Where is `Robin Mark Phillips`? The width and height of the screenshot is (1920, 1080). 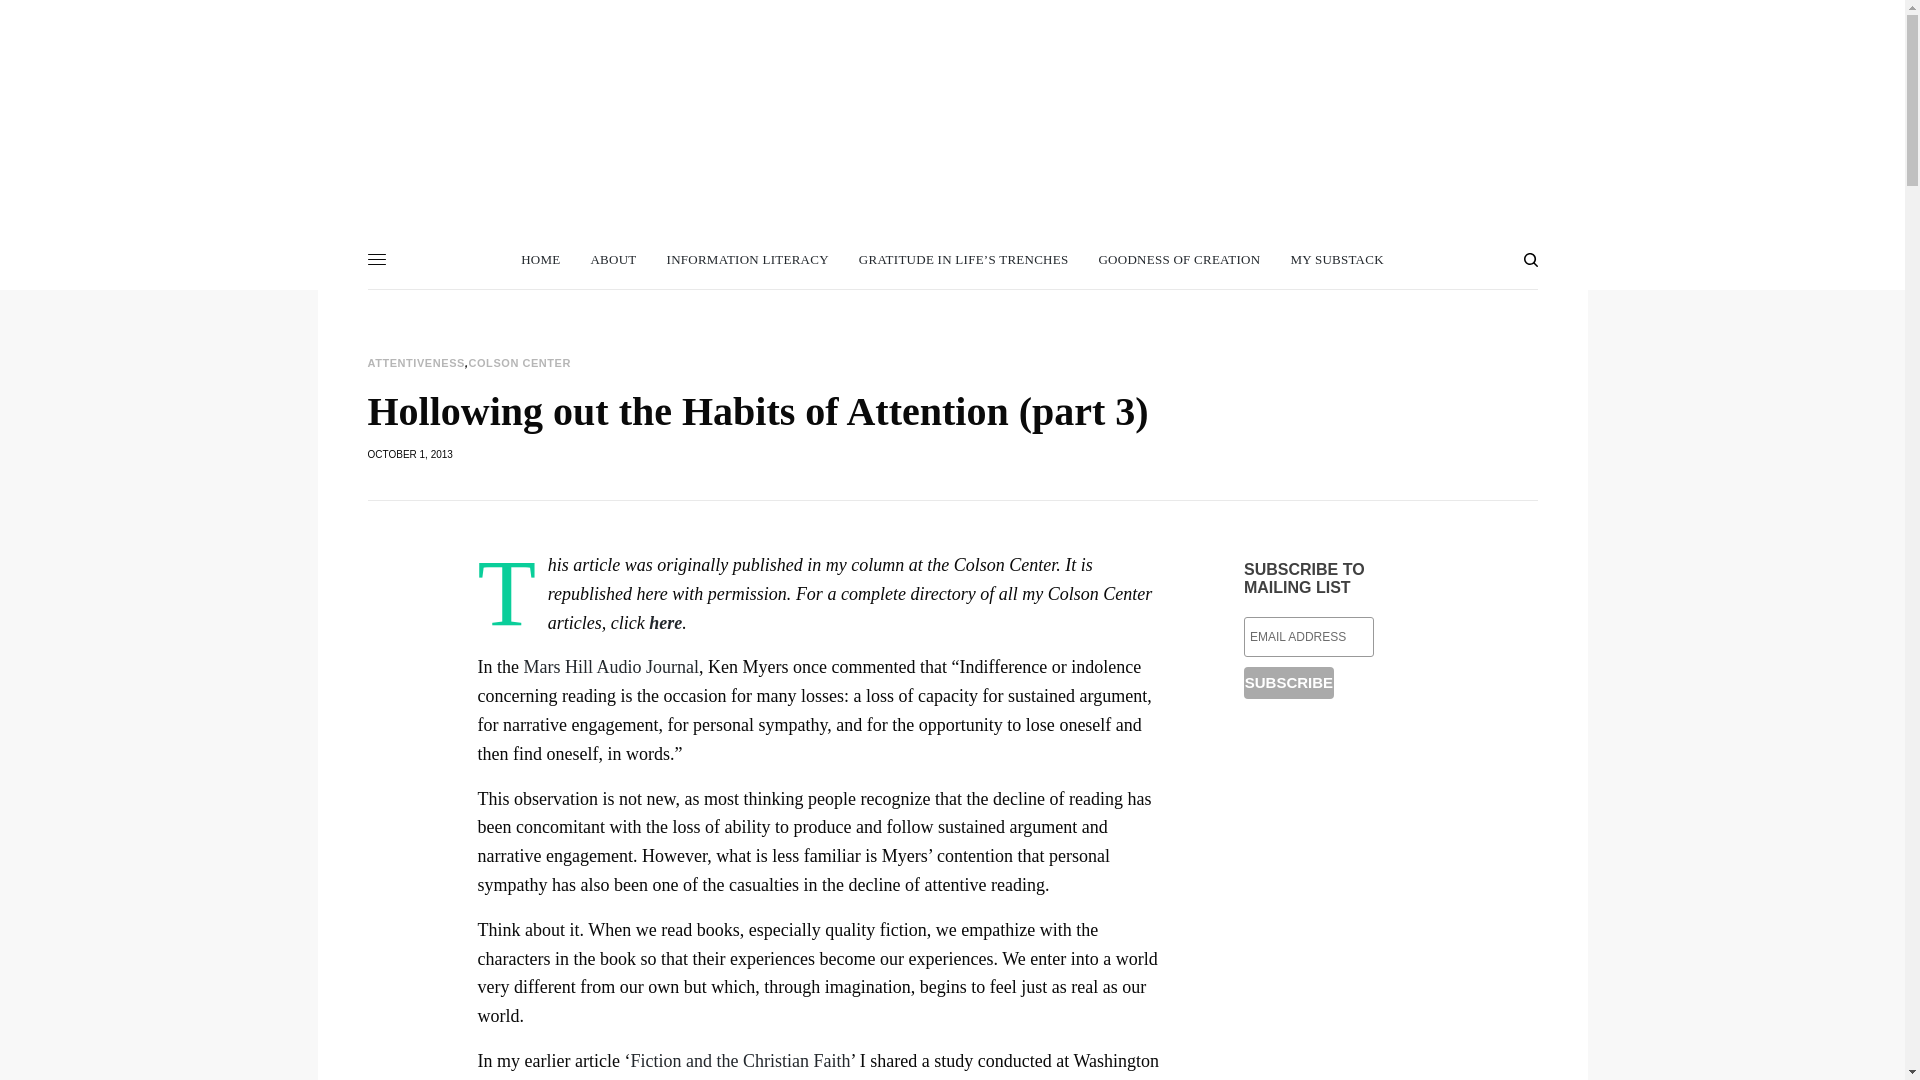 Robin Mark Phillips is located at coordinates (952, 94).